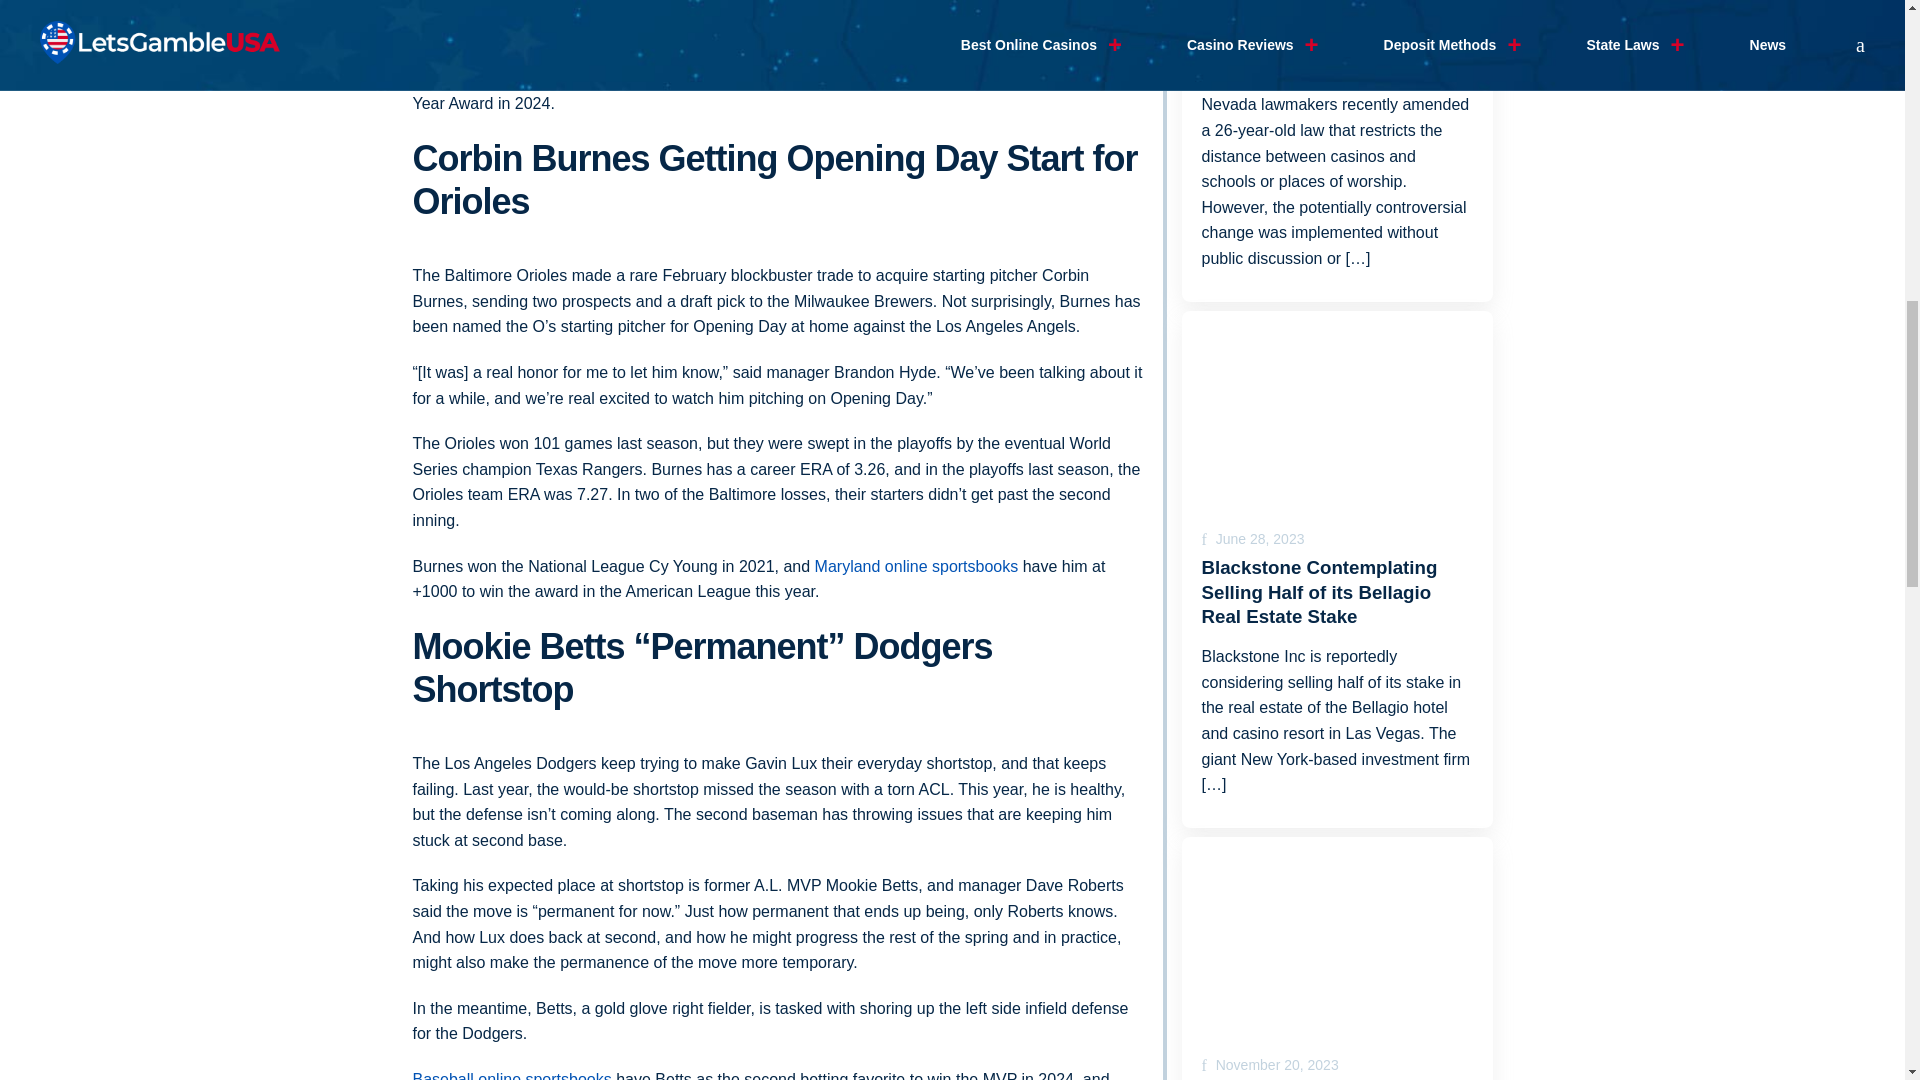 This screenshot has width=1920, height=1080. I want to click on New York online sportsbooks, so click(514, 78).